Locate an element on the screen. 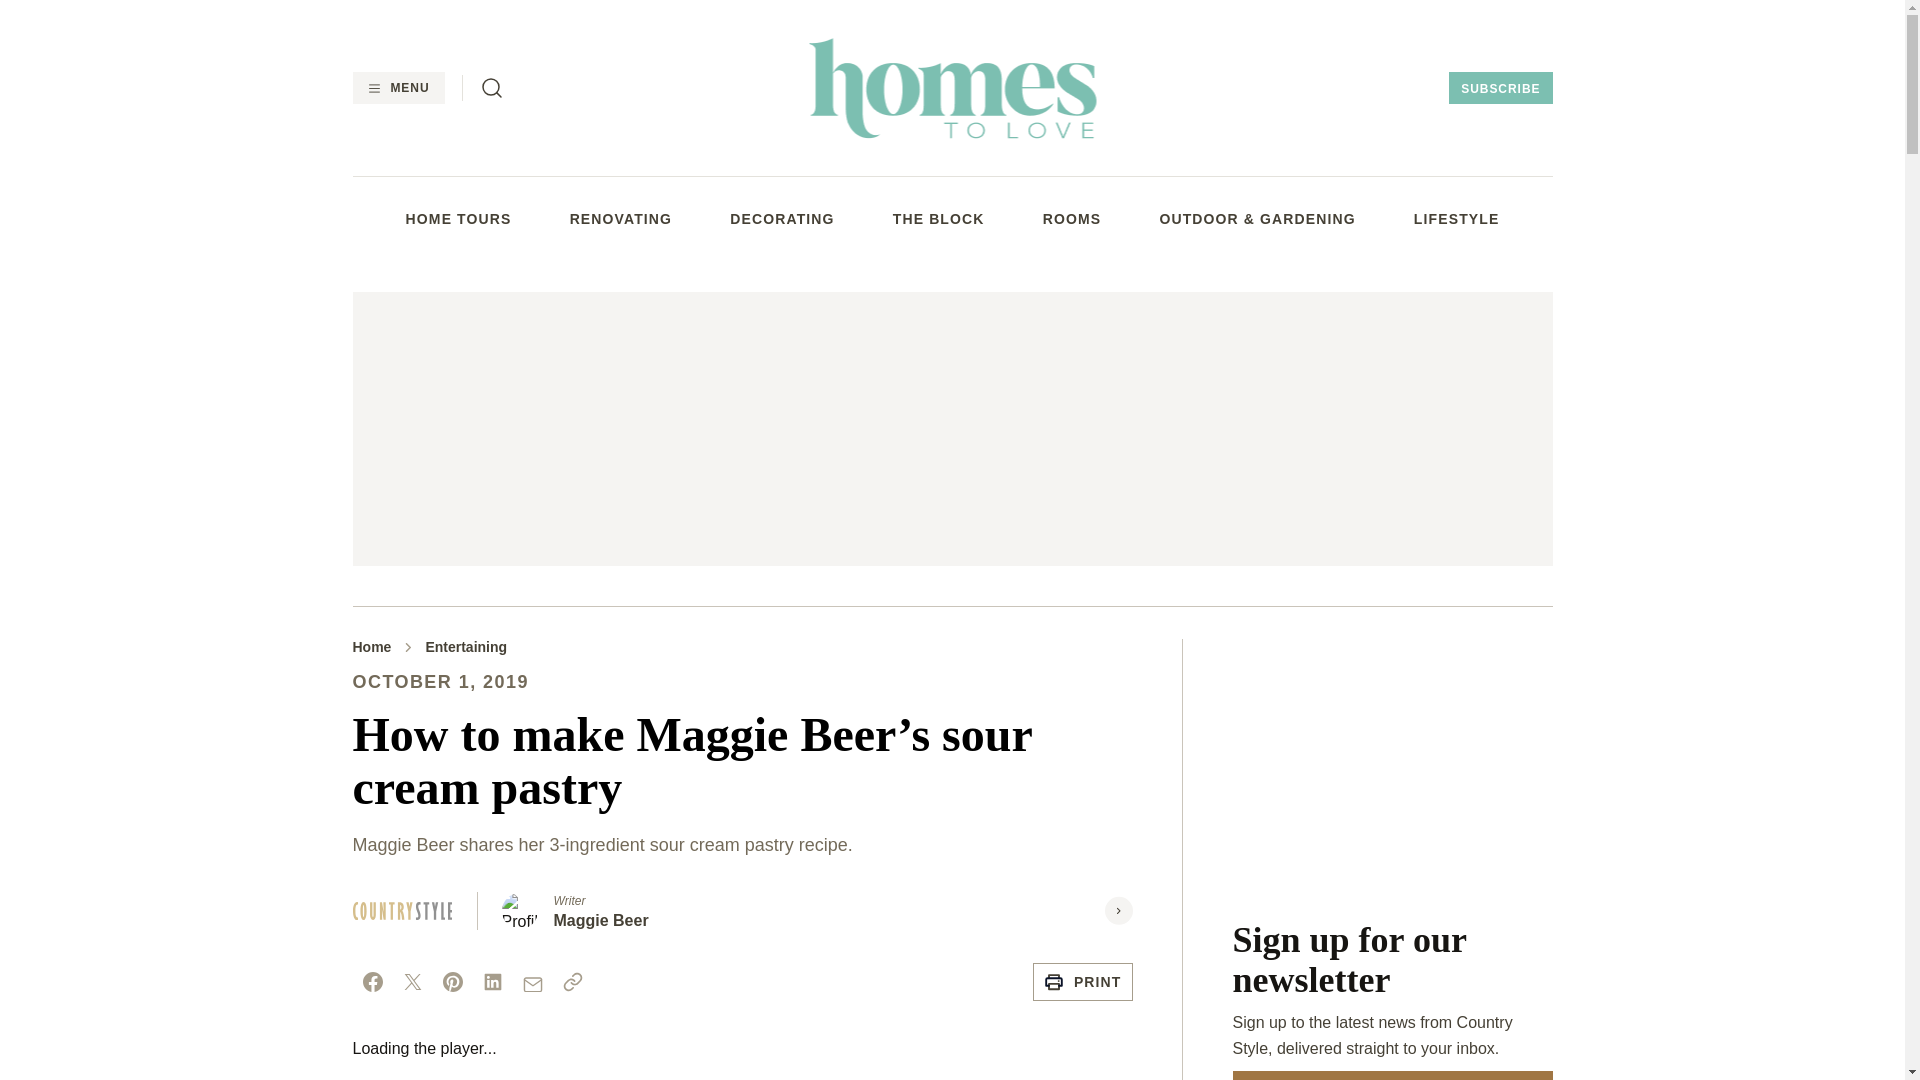 The width and height of the screenshot is (1920, 1080). DECORATING is located at coordinates (781, 218).